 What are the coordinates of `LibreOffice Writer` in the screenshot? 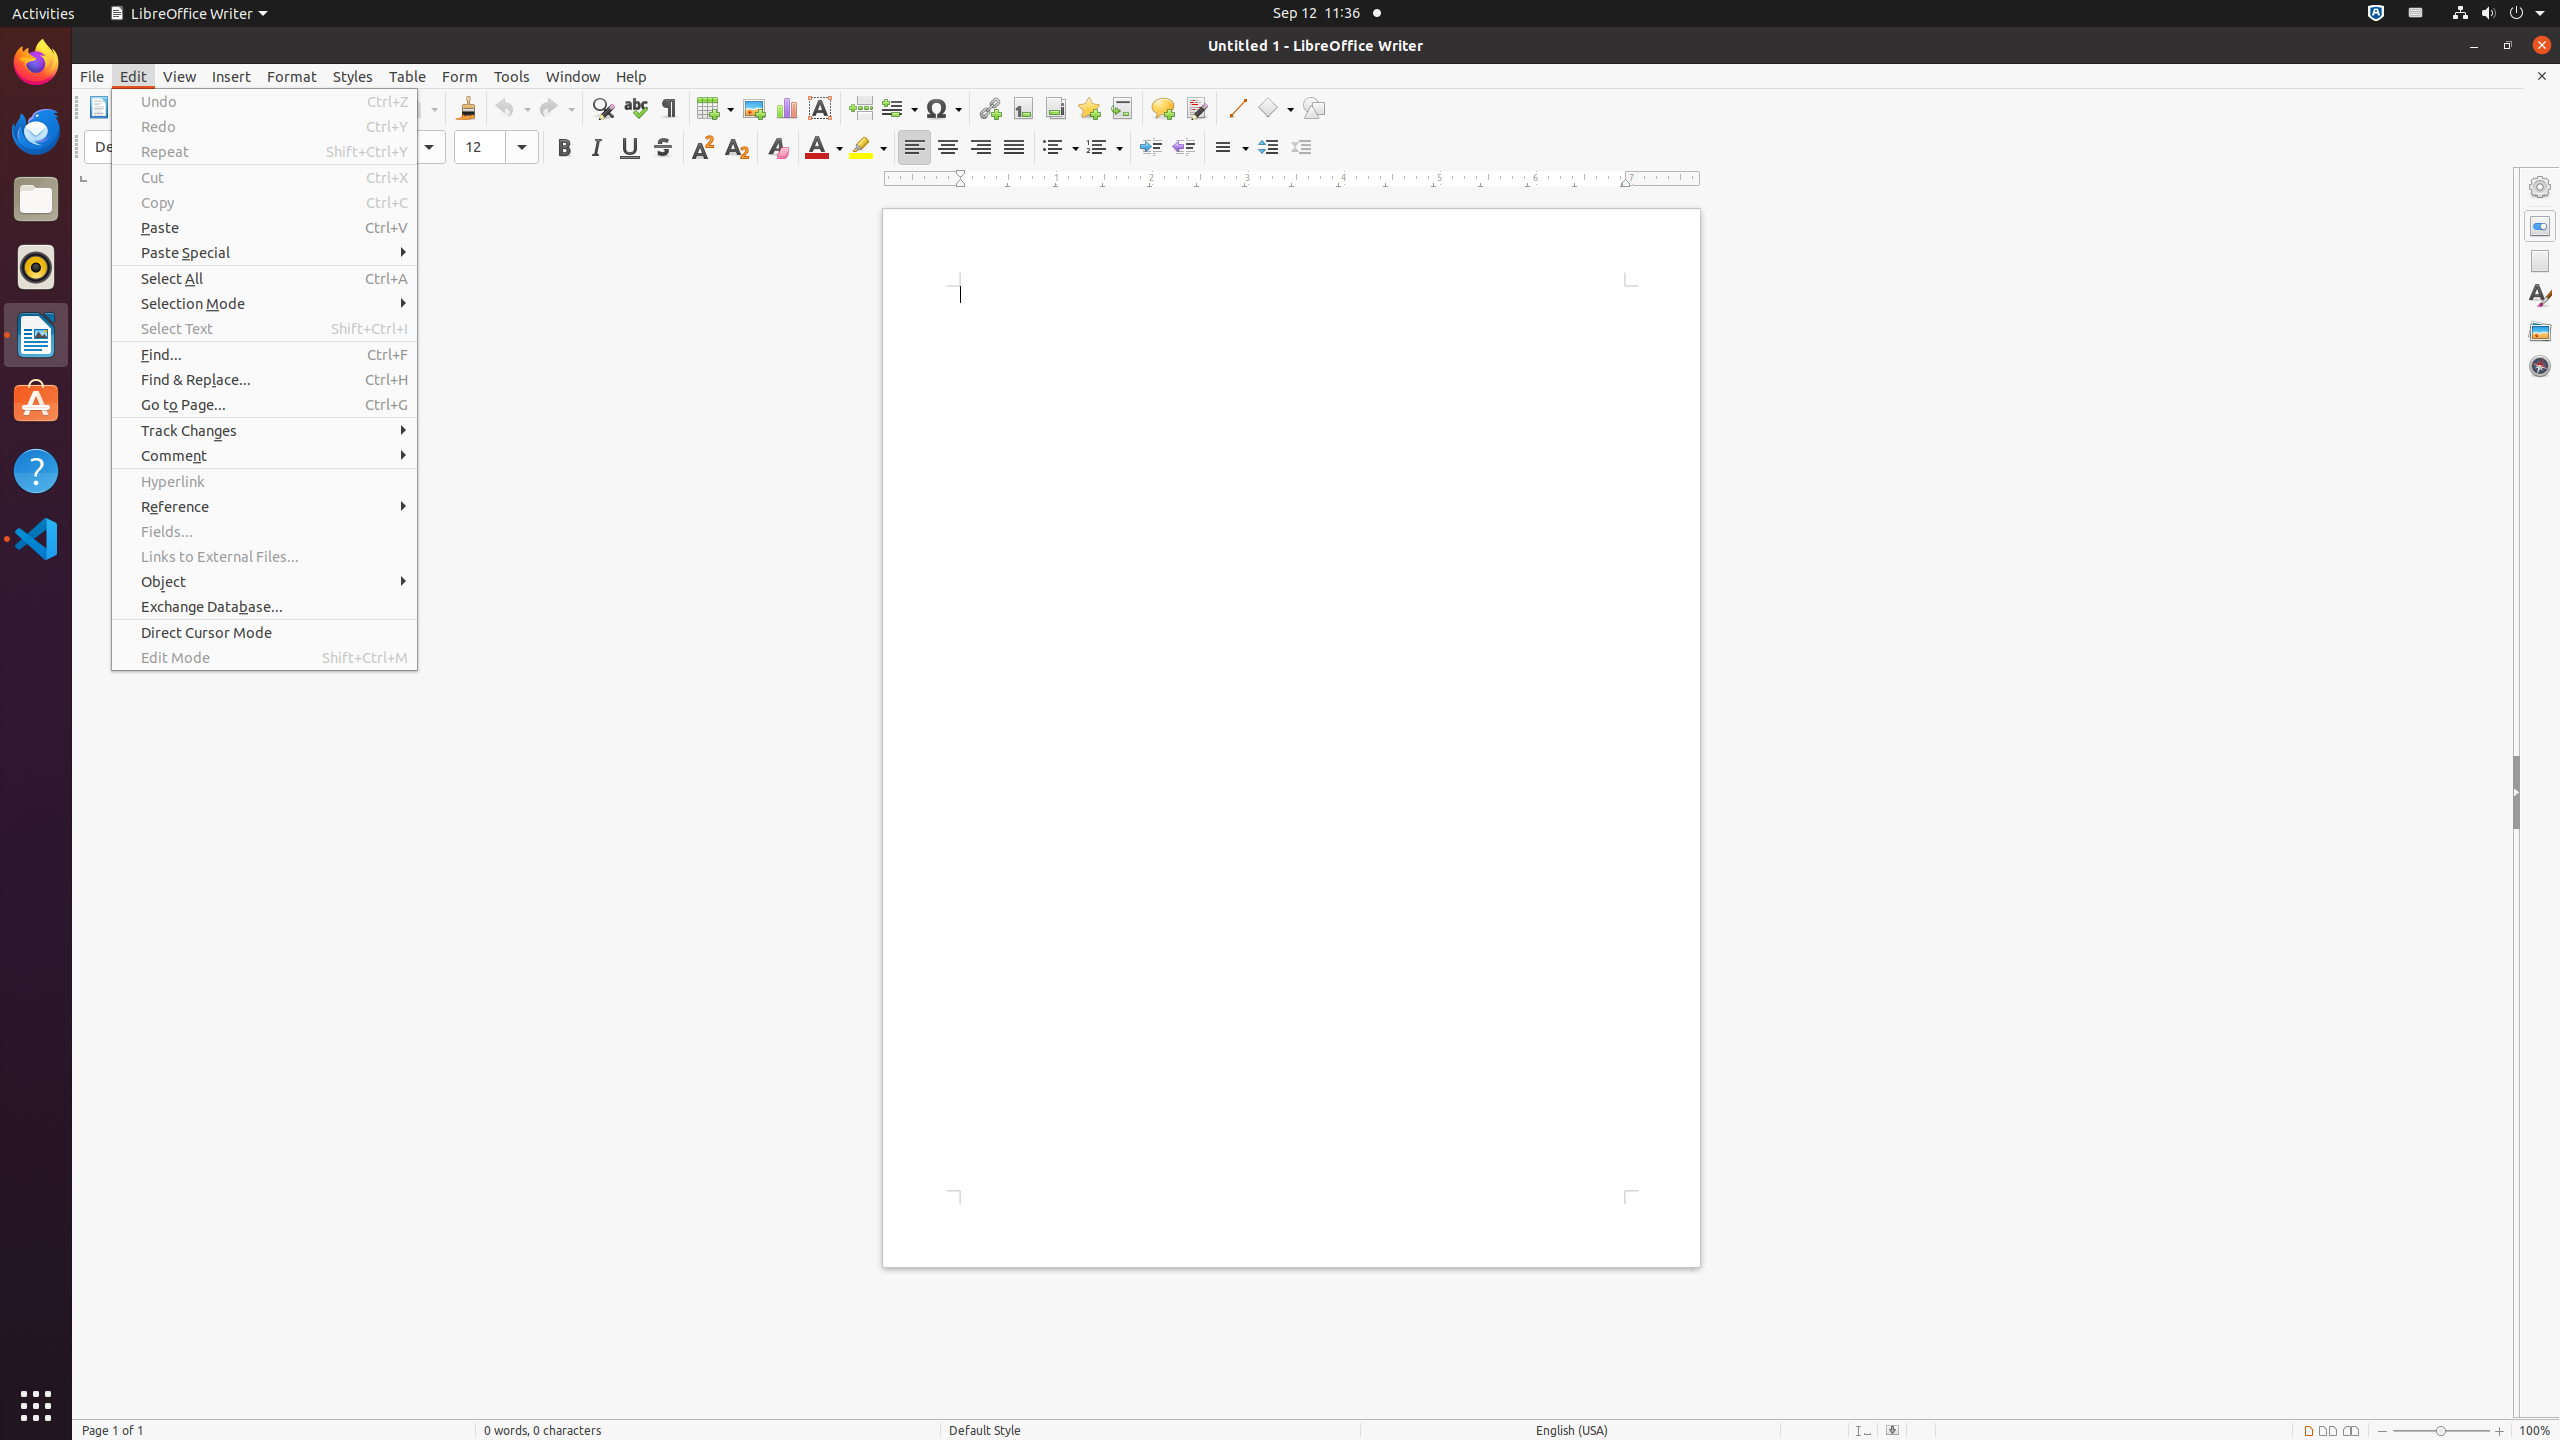 It's located at (188, 14).